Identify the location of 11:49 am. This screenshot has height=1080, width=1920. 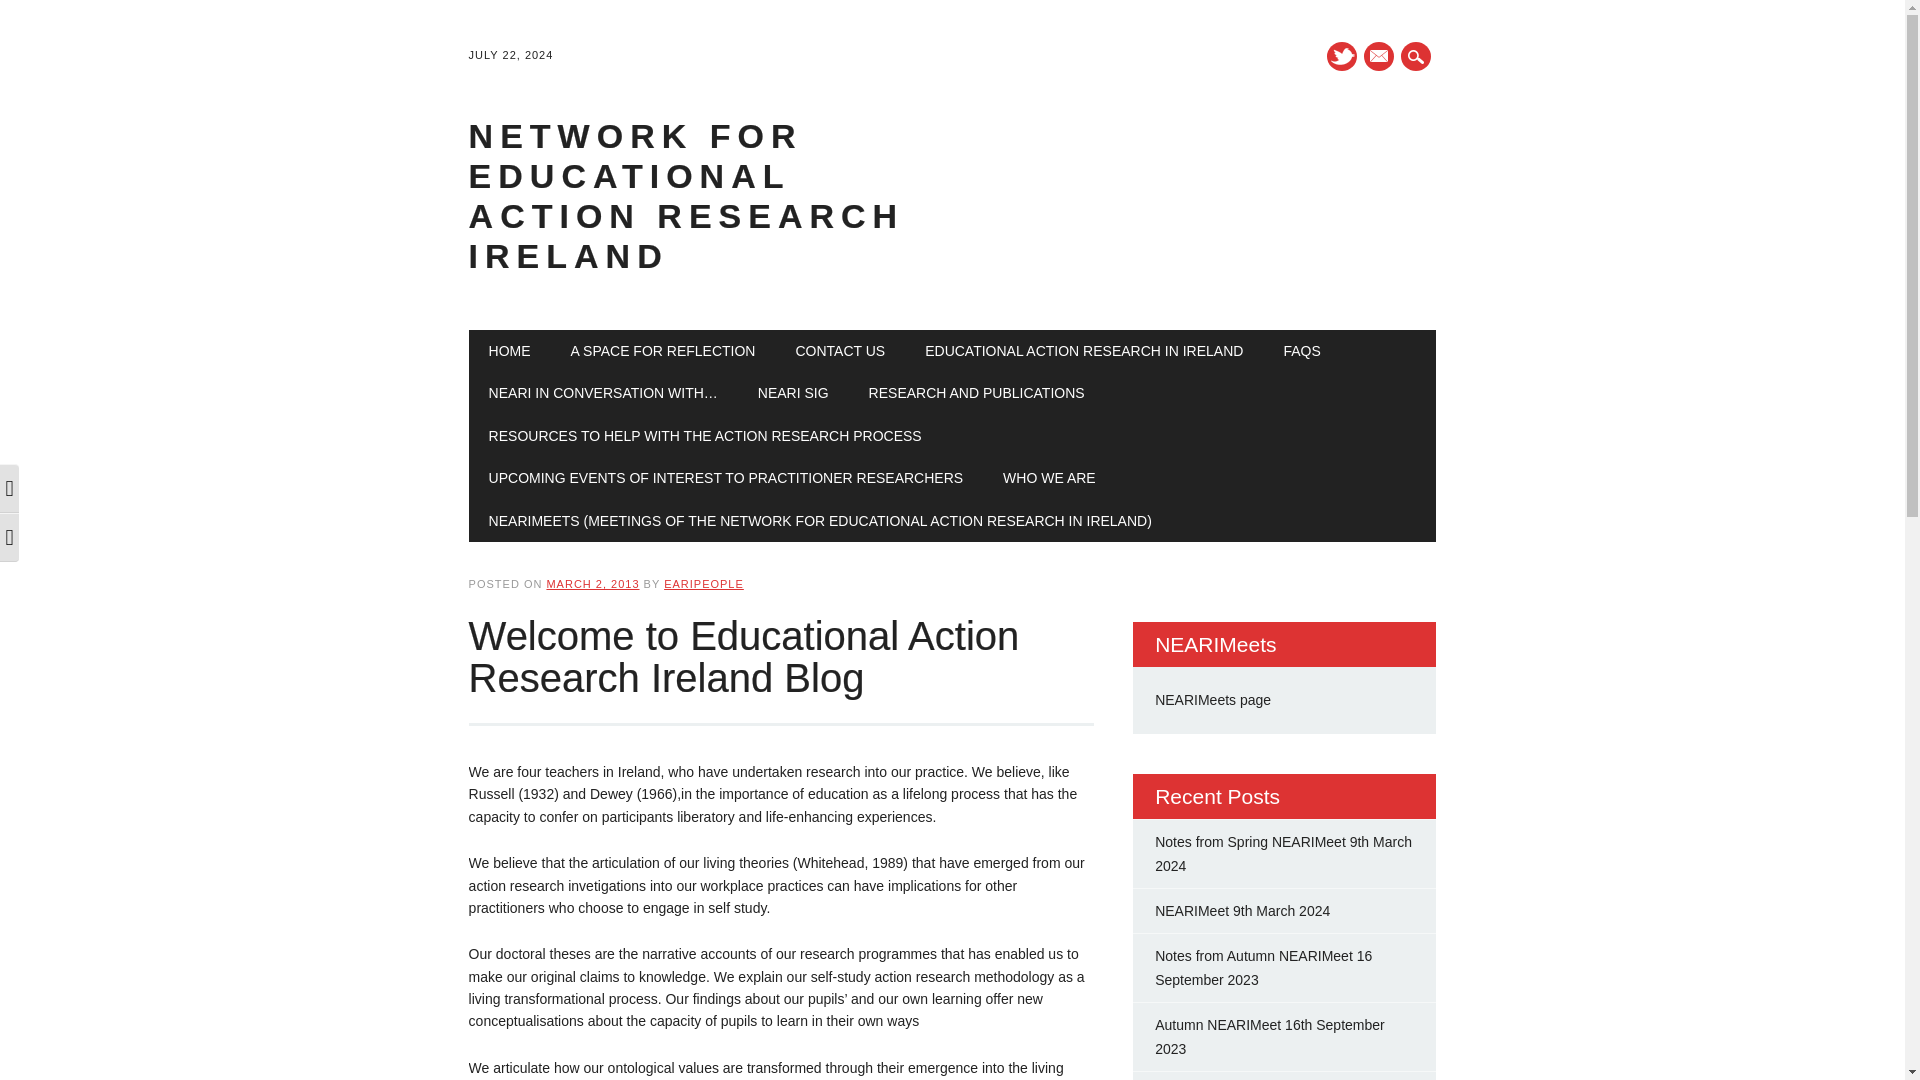
(592, 583).